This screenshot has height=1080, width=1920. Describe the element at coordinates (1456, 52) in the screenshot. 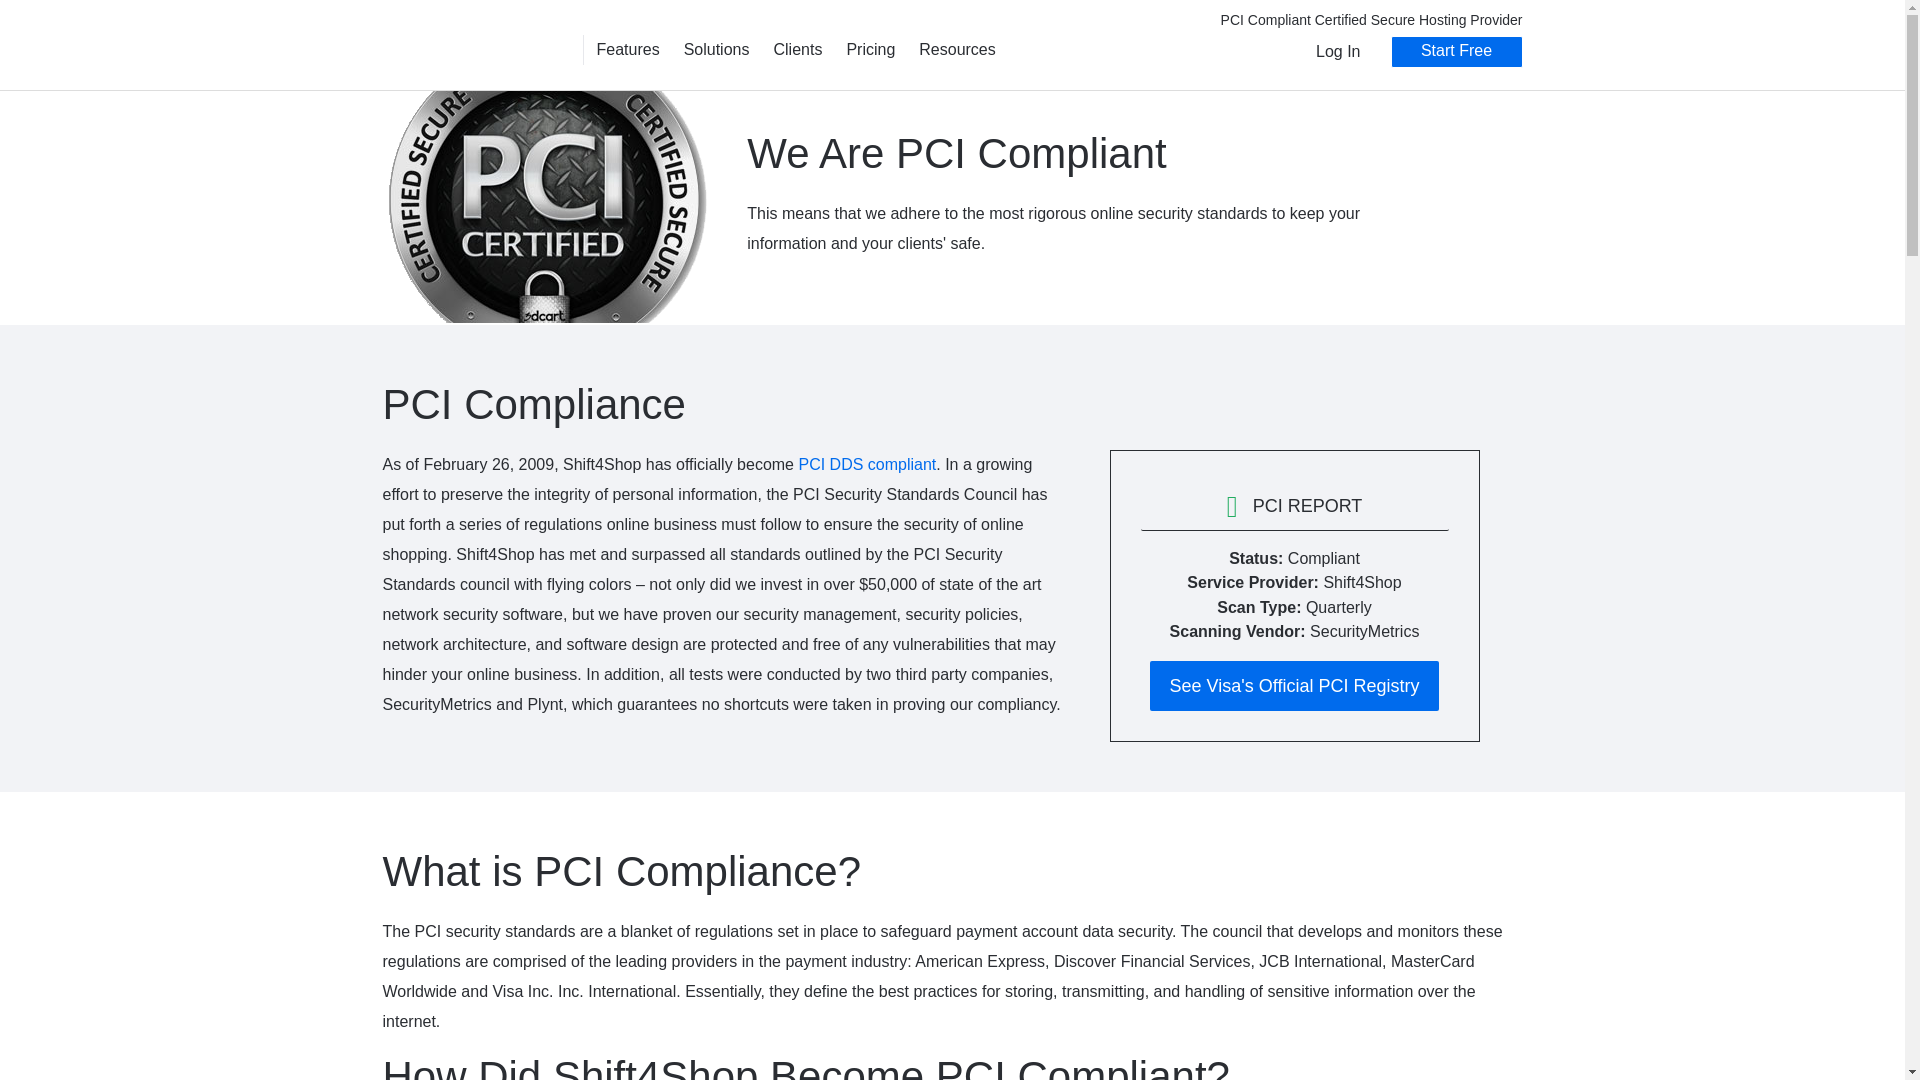

I see `Start Free` at that location.